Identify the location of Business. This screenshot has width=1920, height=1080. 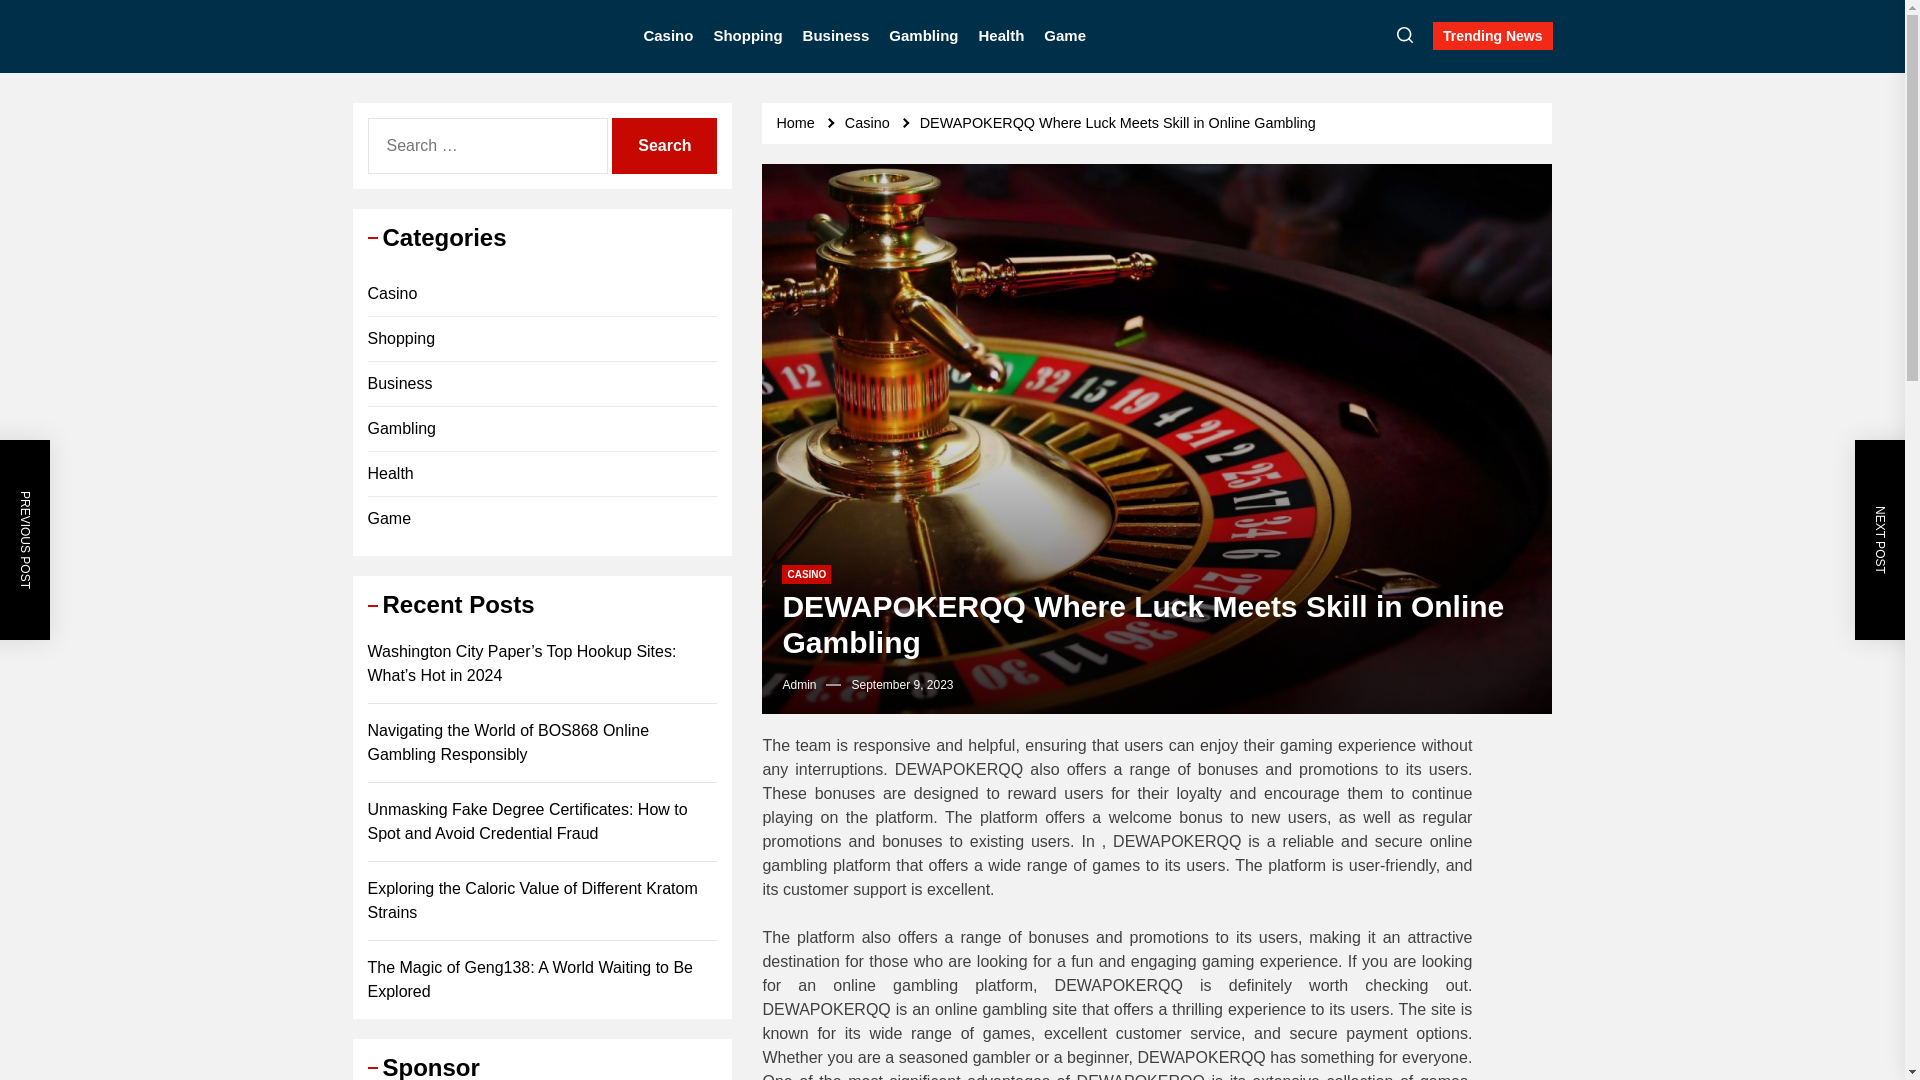
(836, 36).